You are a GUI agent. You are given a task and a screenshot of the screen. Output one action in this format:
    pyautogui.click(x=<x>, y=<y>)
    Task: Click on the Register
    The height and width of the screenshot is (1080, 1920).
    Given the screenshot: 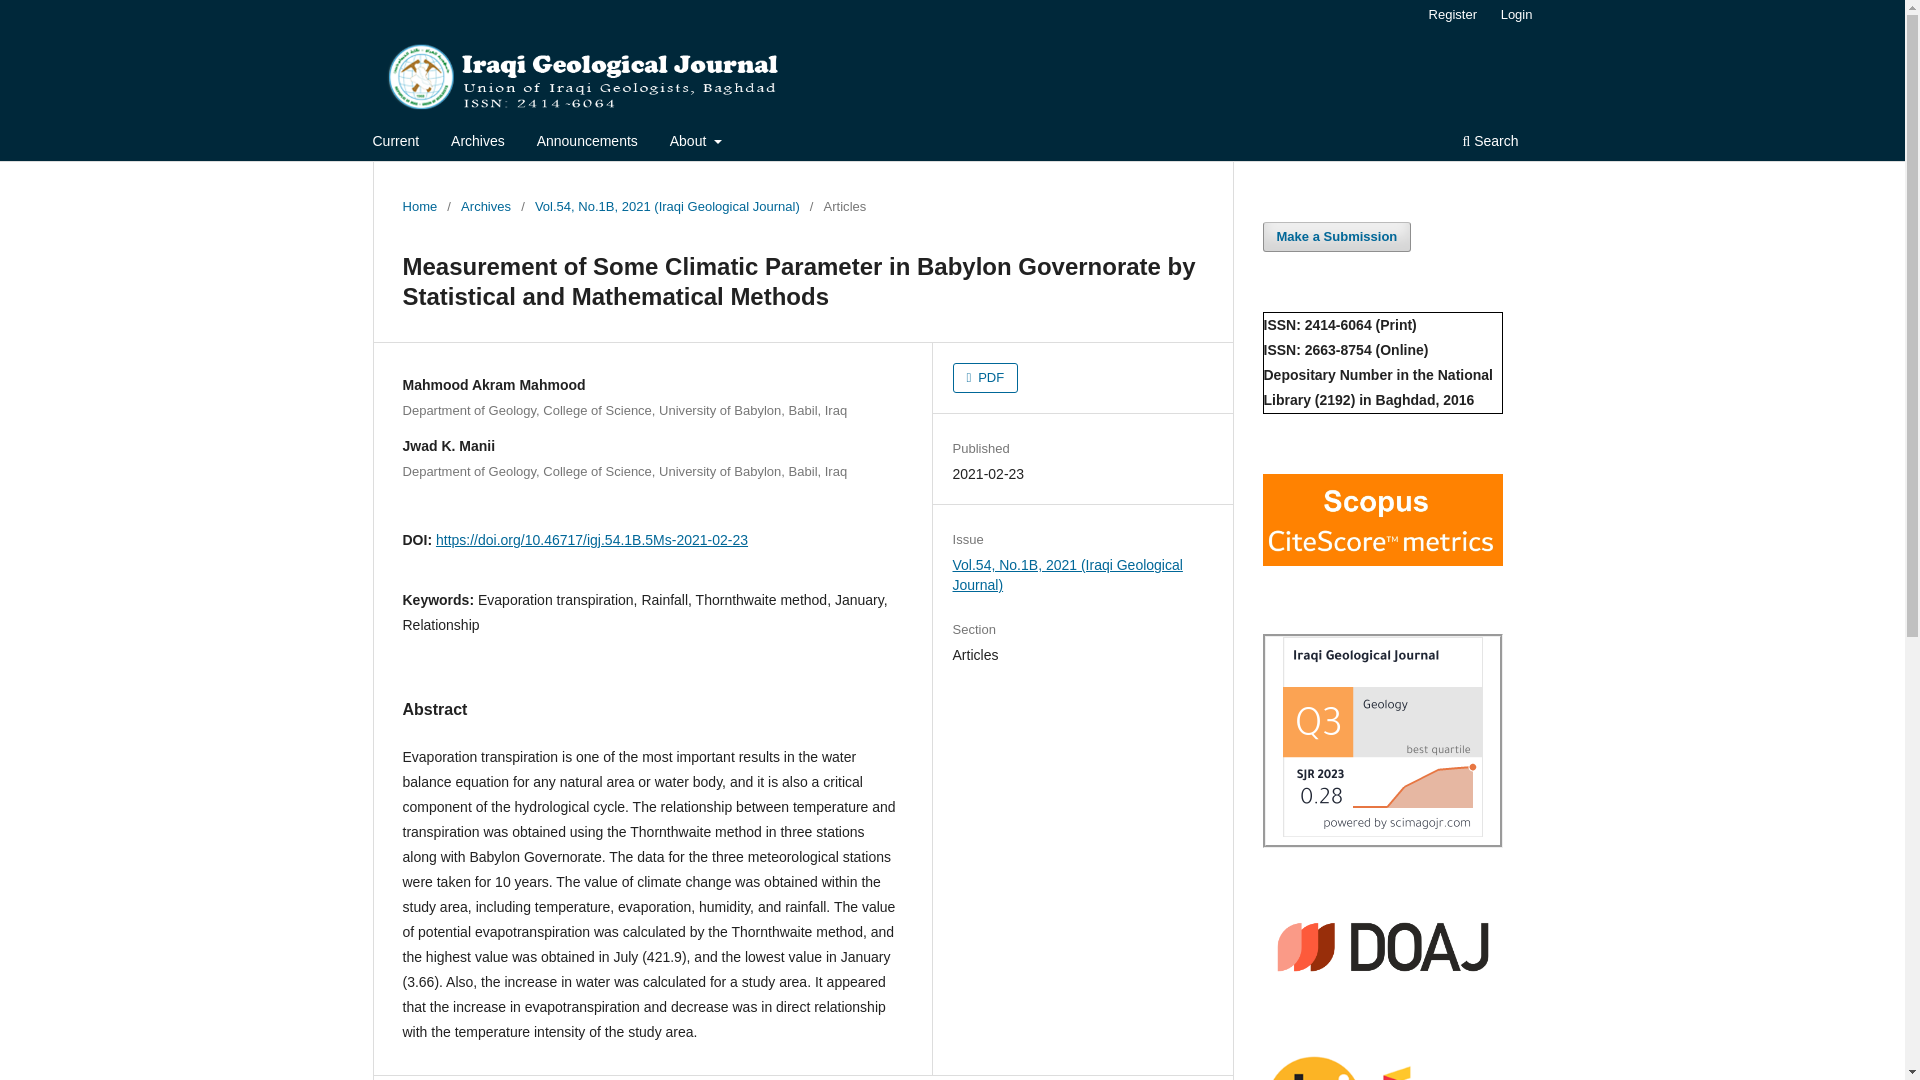 What is the action you would take?
    pyautogui.click(x=1452, y=15)
    